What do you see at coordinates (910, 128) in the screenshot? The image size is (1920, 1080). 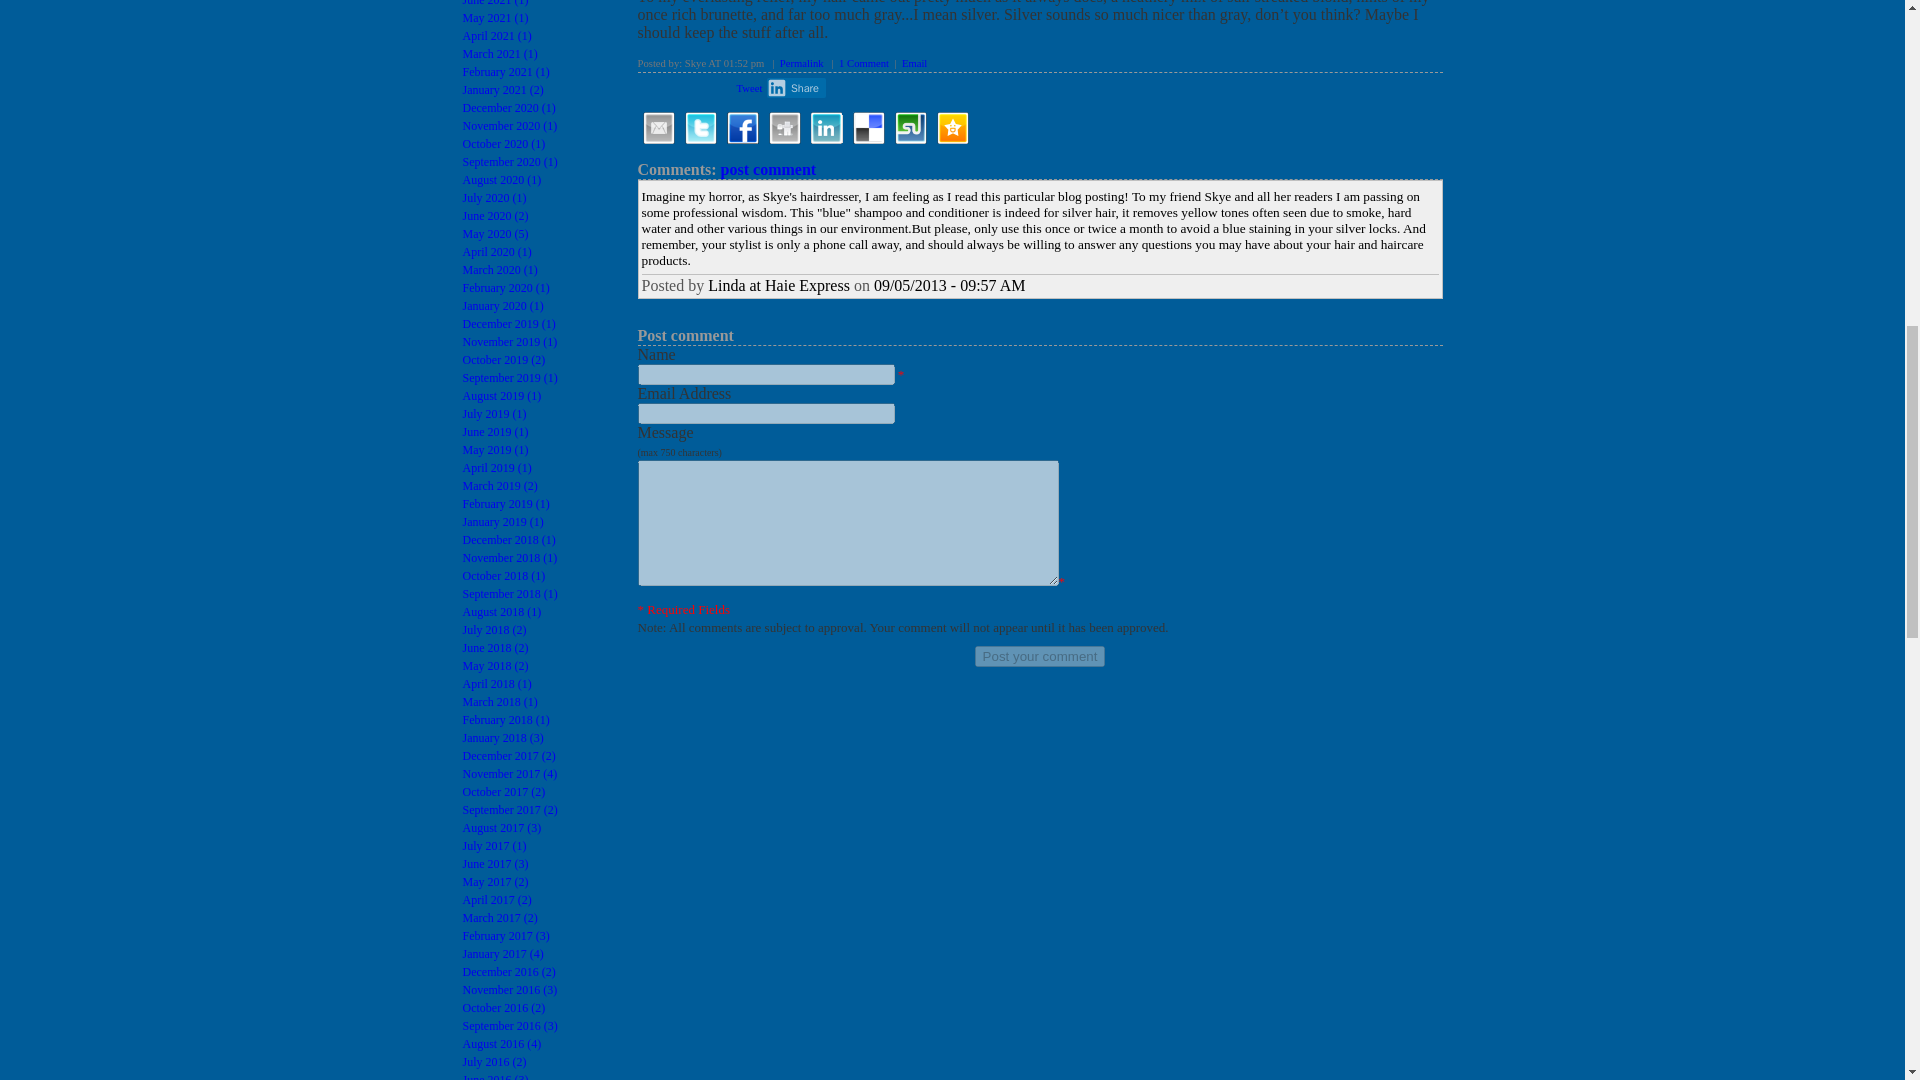 I see `StumbleUpon` at bounding box center [910, 128].